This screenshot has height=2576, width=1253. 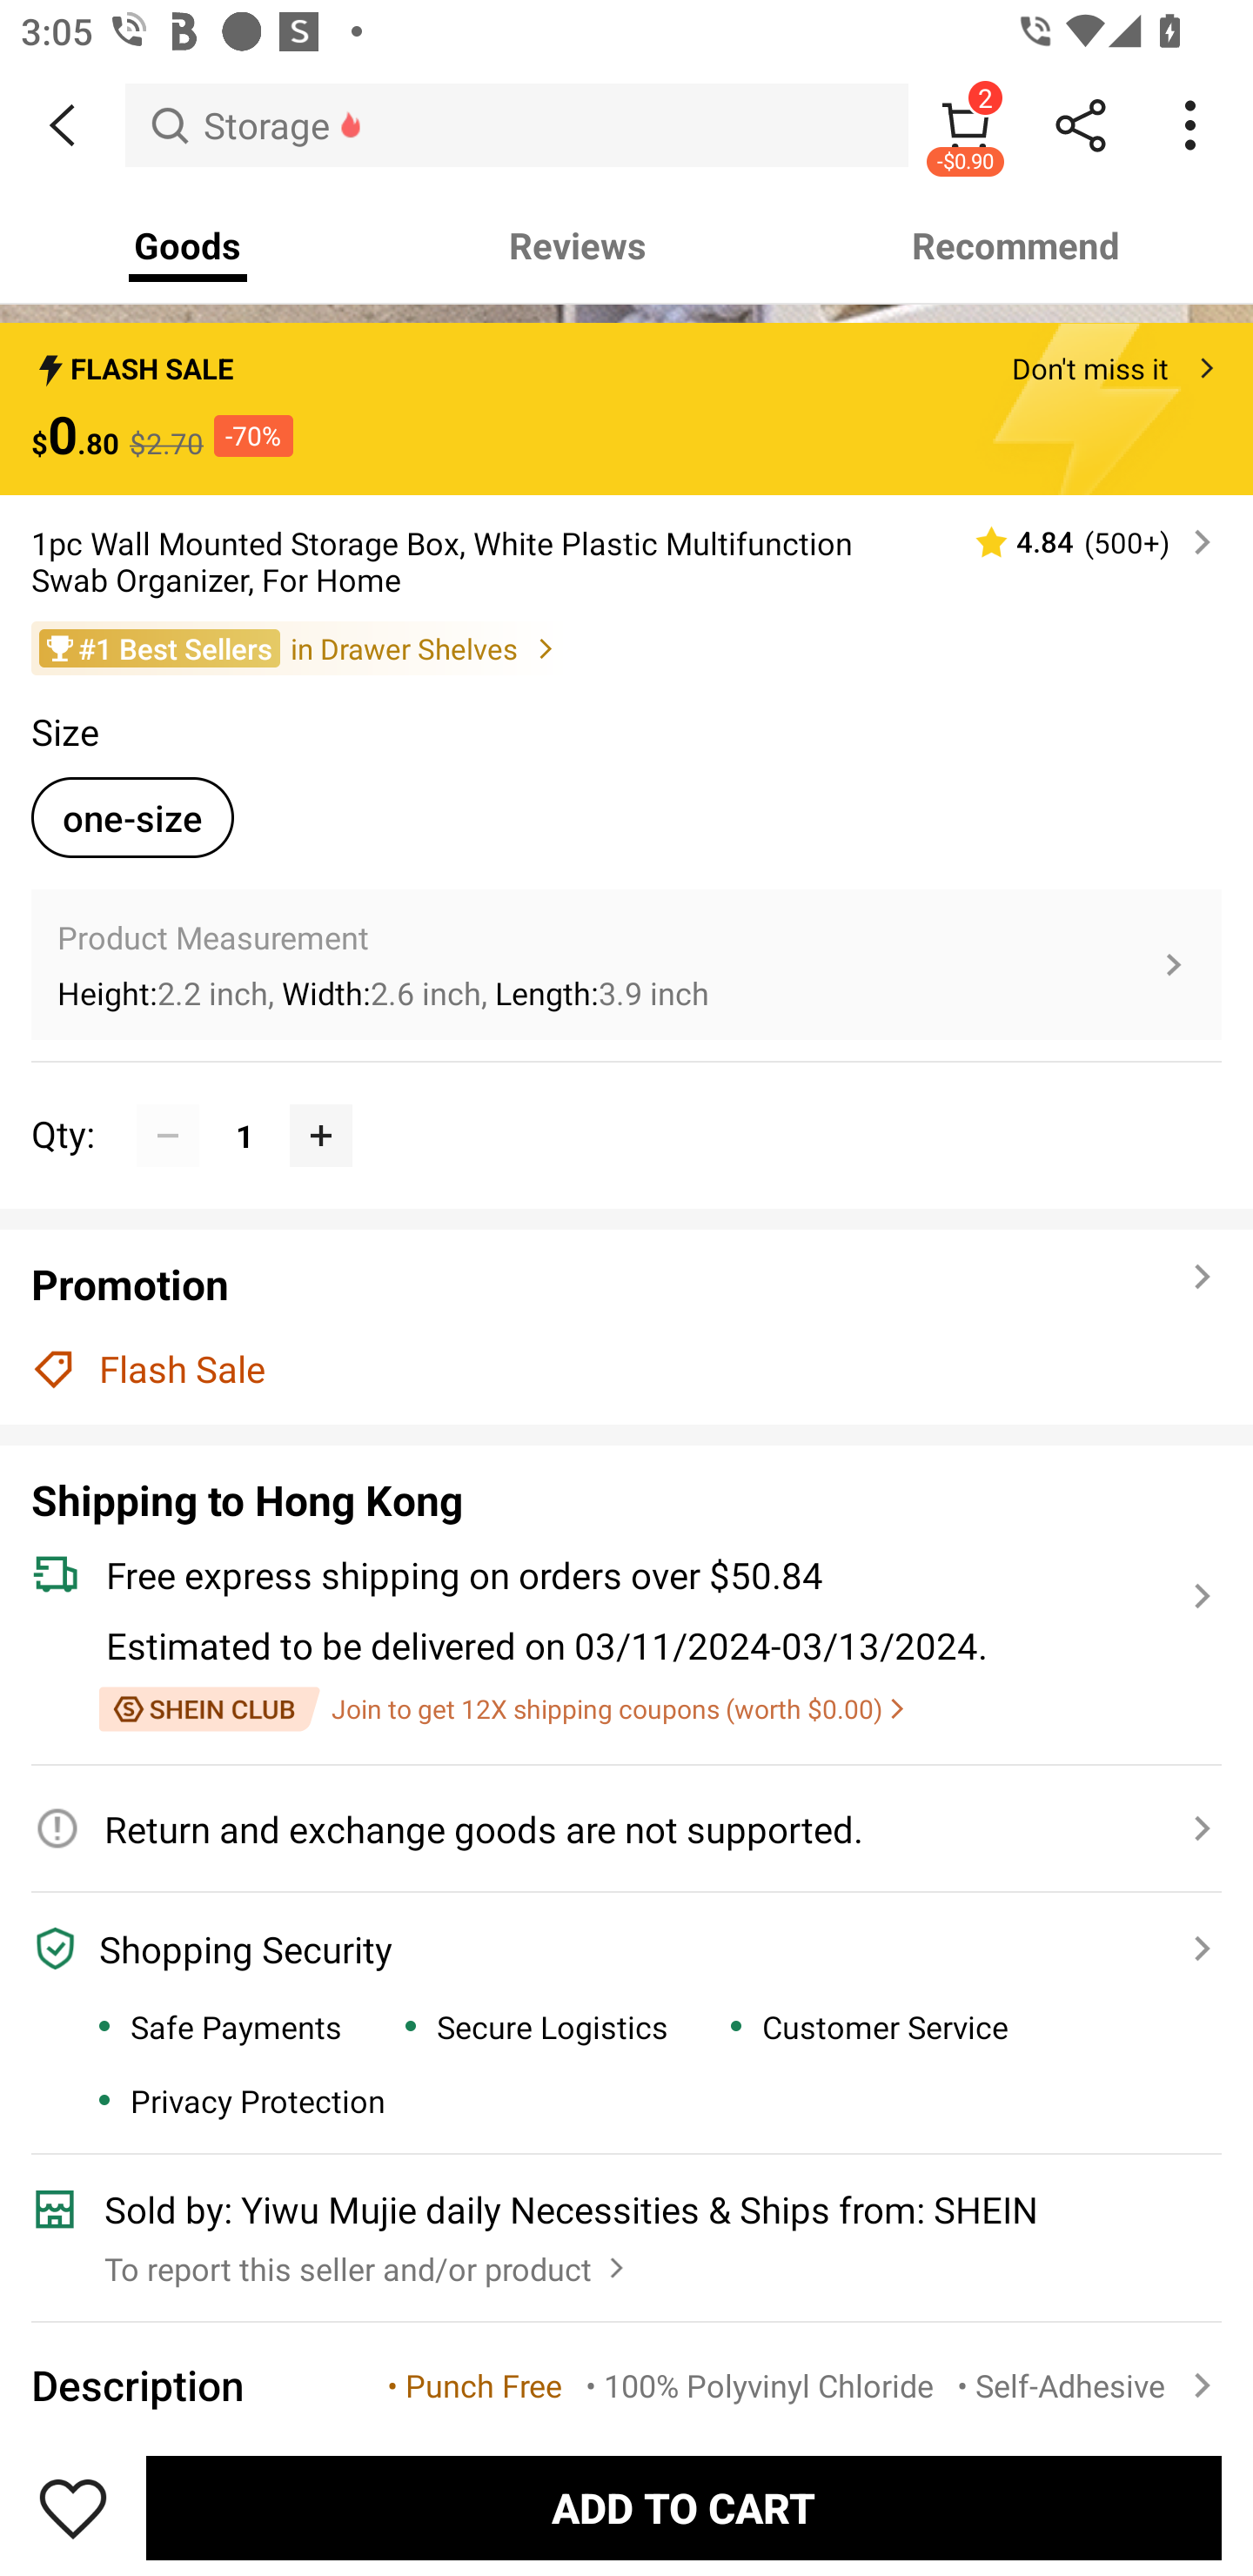 What do you see at coordinates (368, 2261) in the screenshot?
I see `To report this seller and/or product  ` at bounding box center [368, 2261].